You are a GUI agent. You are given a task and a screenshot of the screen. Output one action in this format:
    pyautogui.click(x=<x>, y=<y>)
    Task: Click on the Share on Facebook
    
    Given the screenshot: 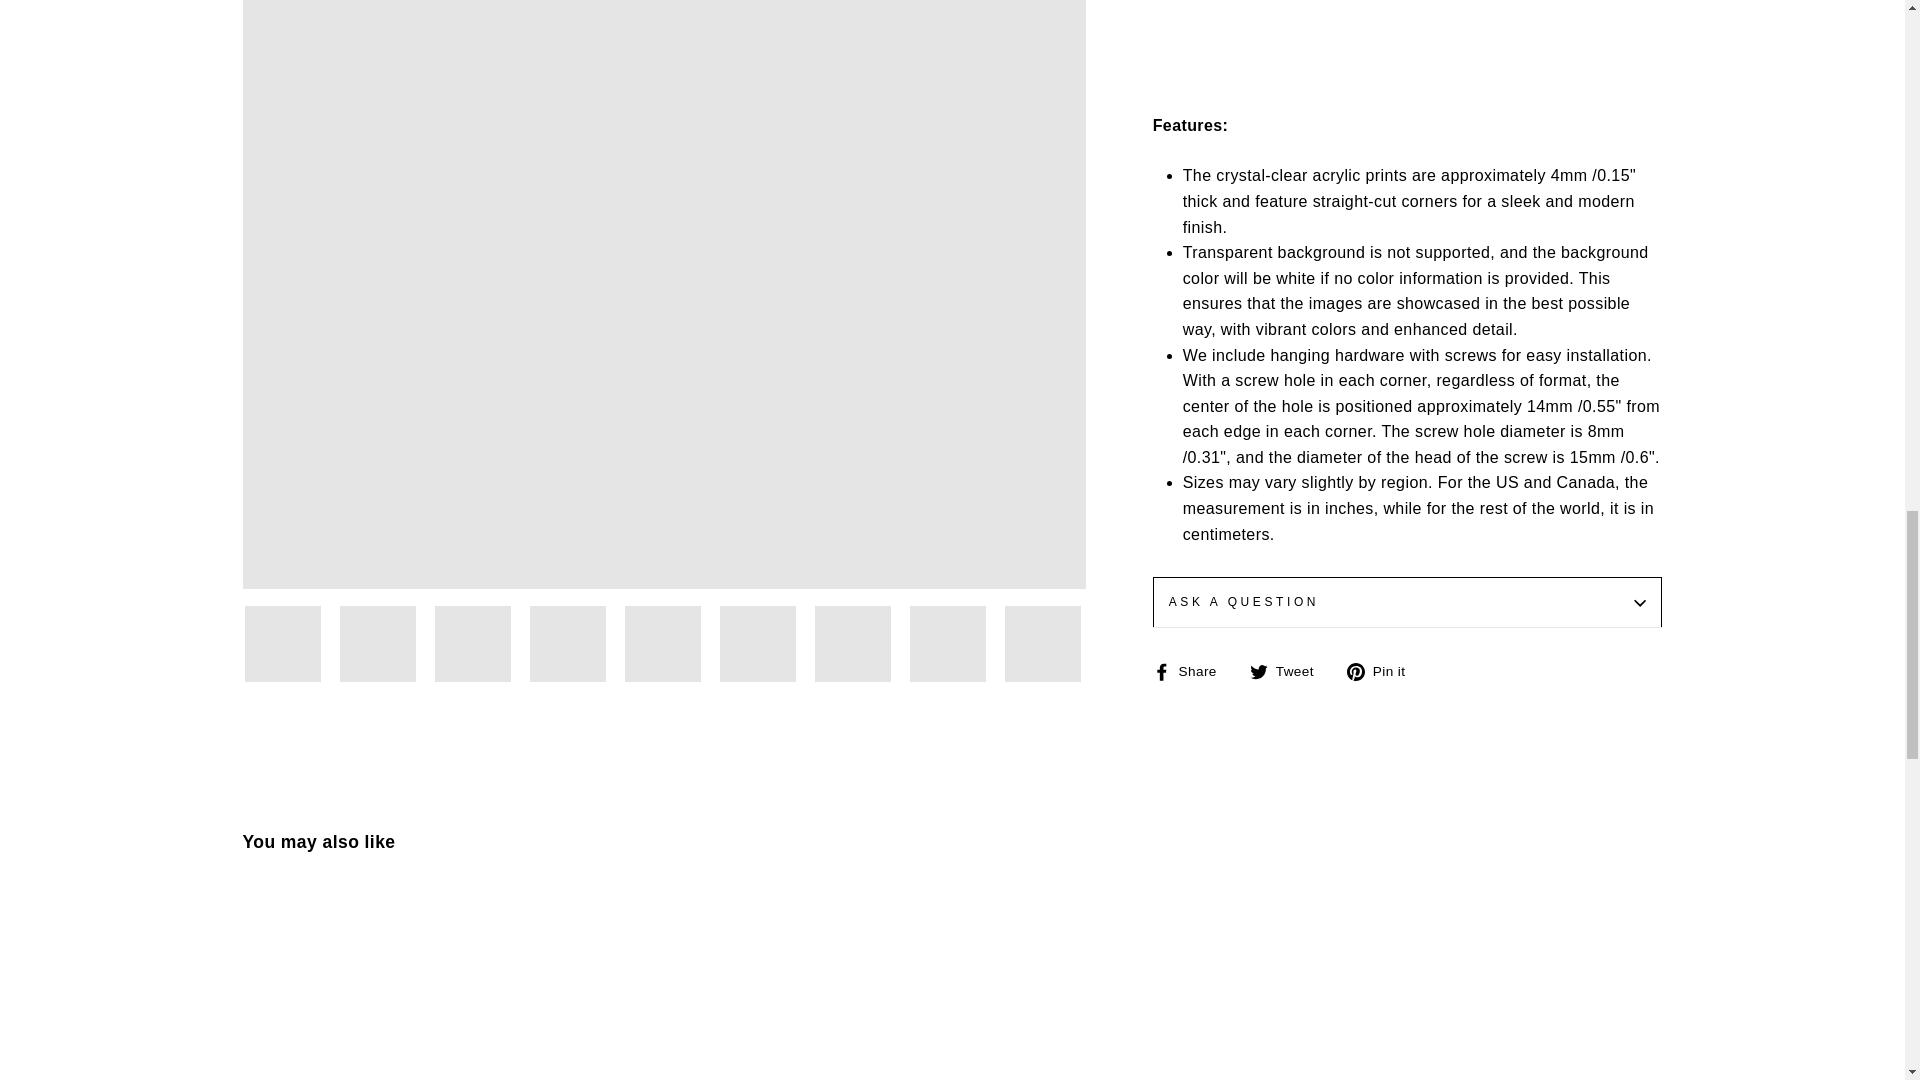 What is the action you would take?
    pyautogui.click(x=1192, y=670)
    